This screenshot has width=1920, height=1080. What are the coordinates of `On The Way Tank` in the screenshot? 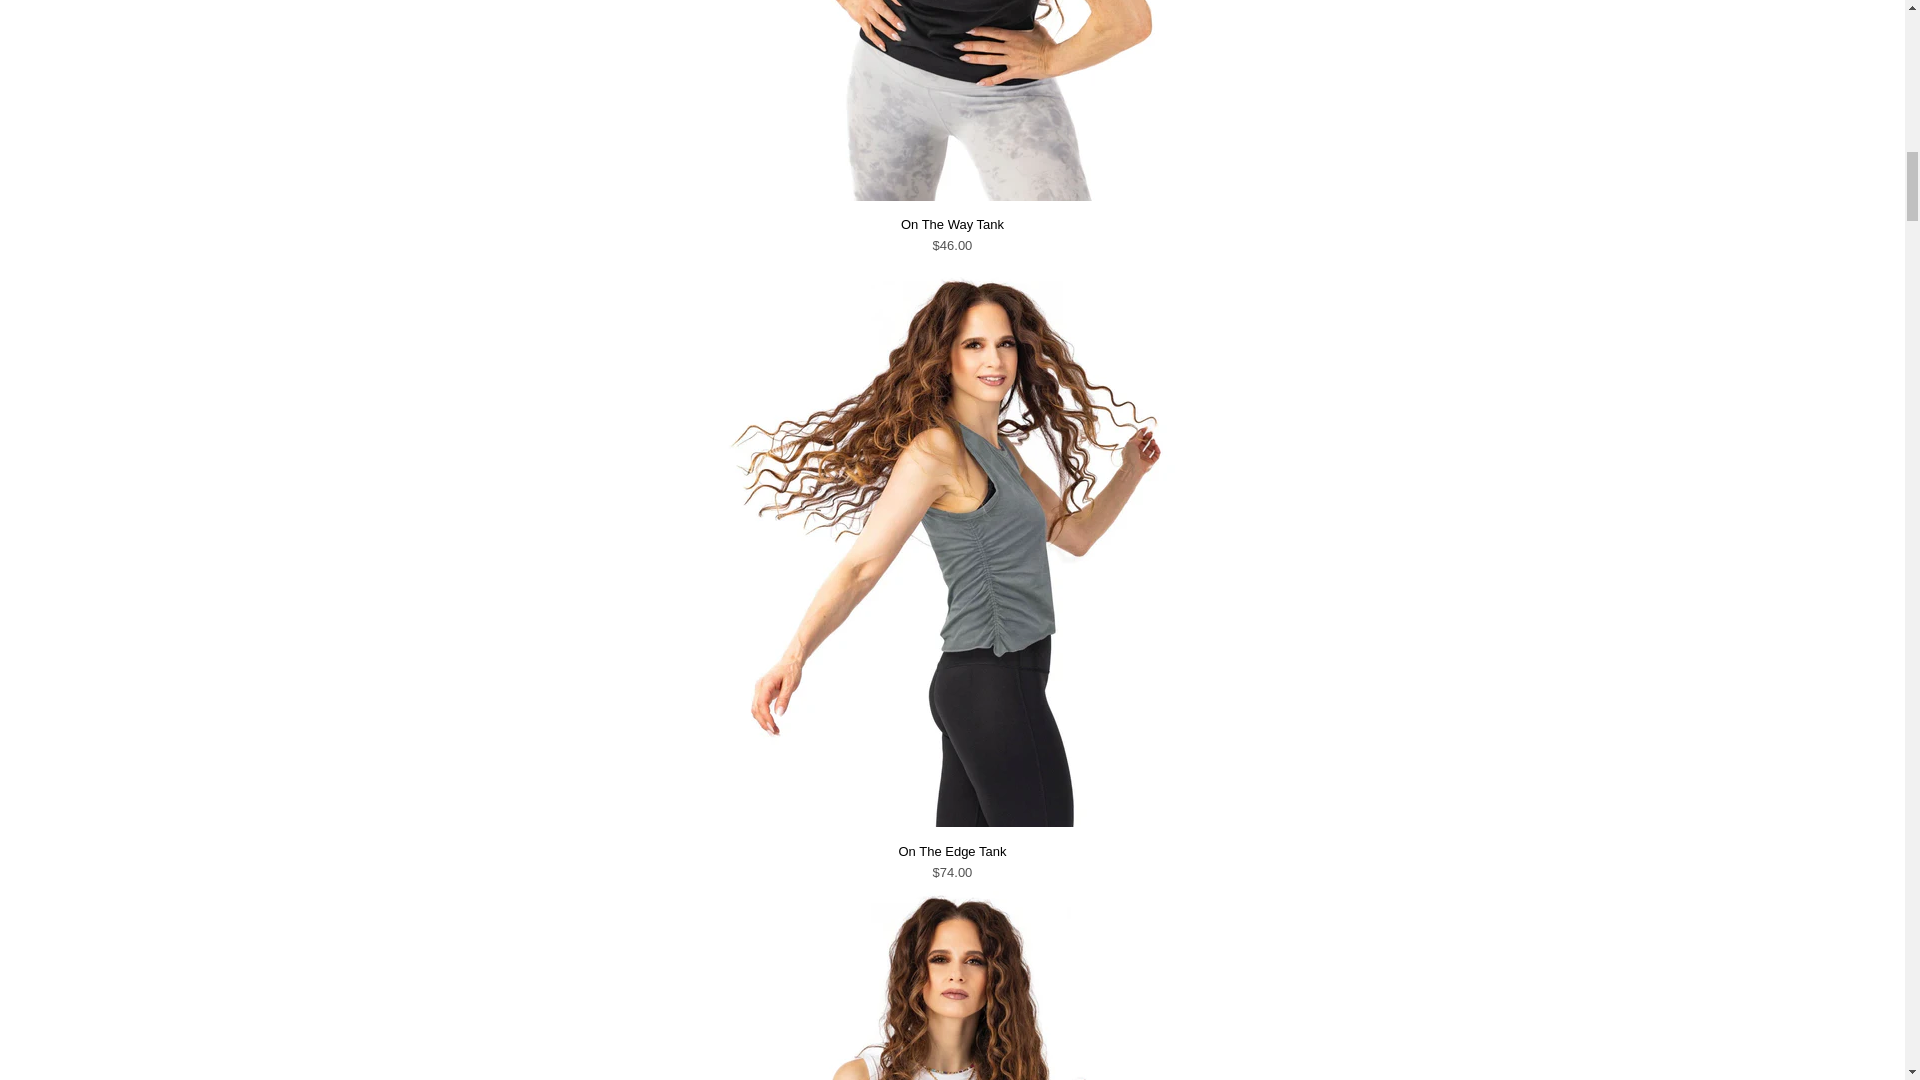 It's located at (952, 196).